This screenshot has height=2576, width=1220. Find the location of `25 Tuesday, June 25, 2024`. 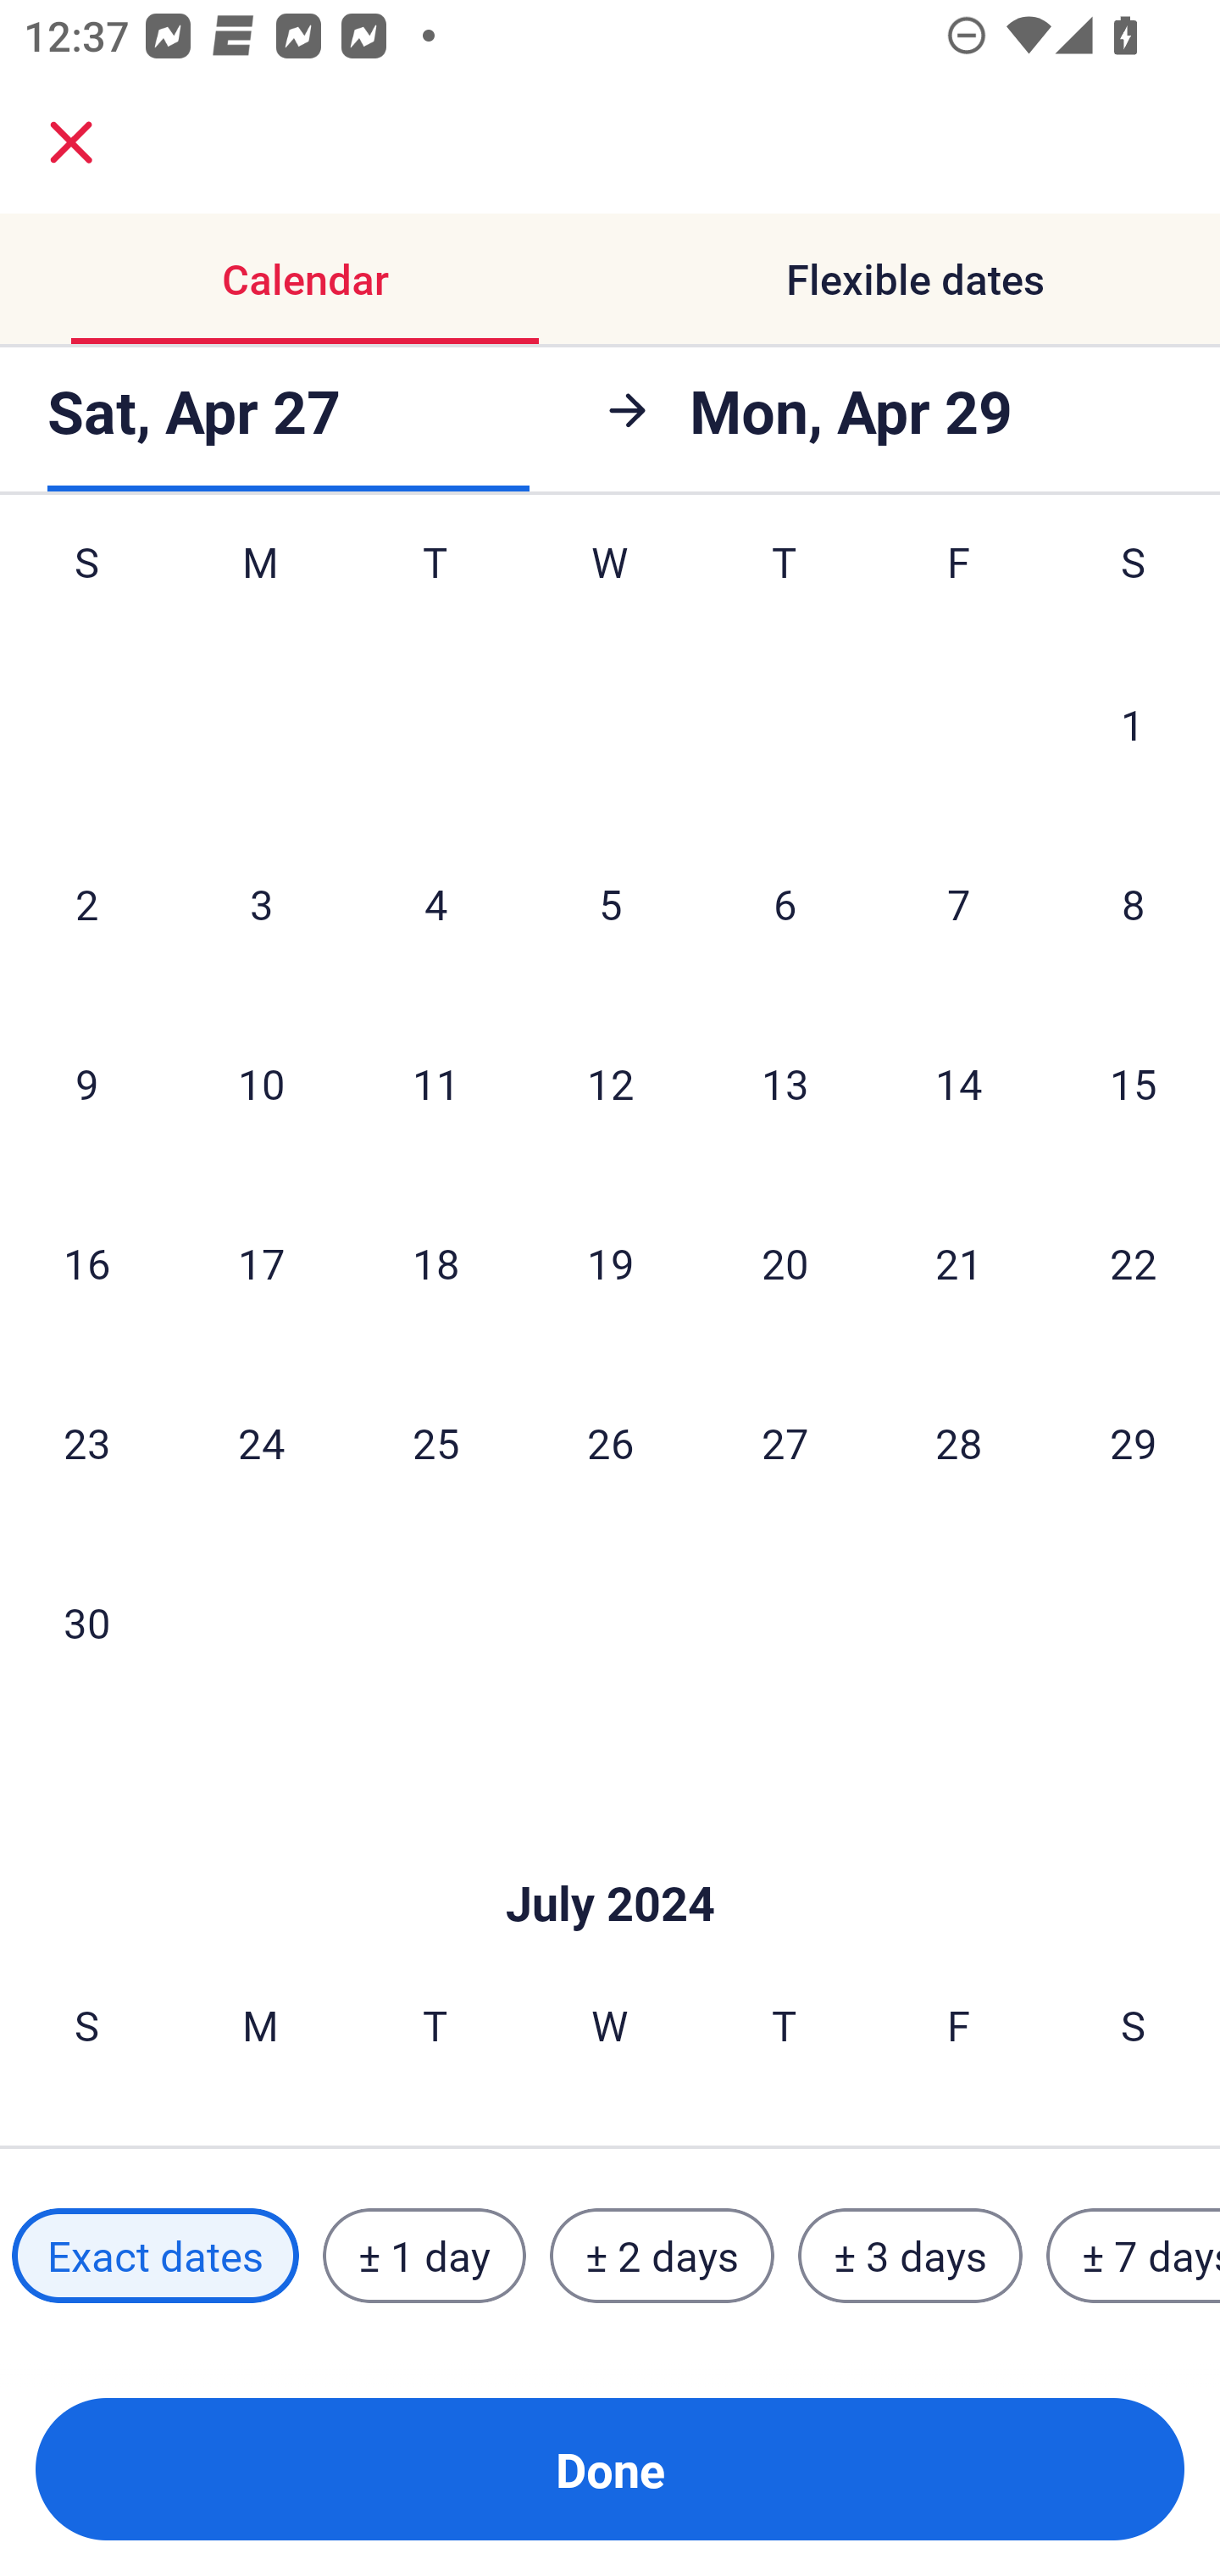

25 Tuesday, June 25, 2024 is located at coordinates (435, 1442).